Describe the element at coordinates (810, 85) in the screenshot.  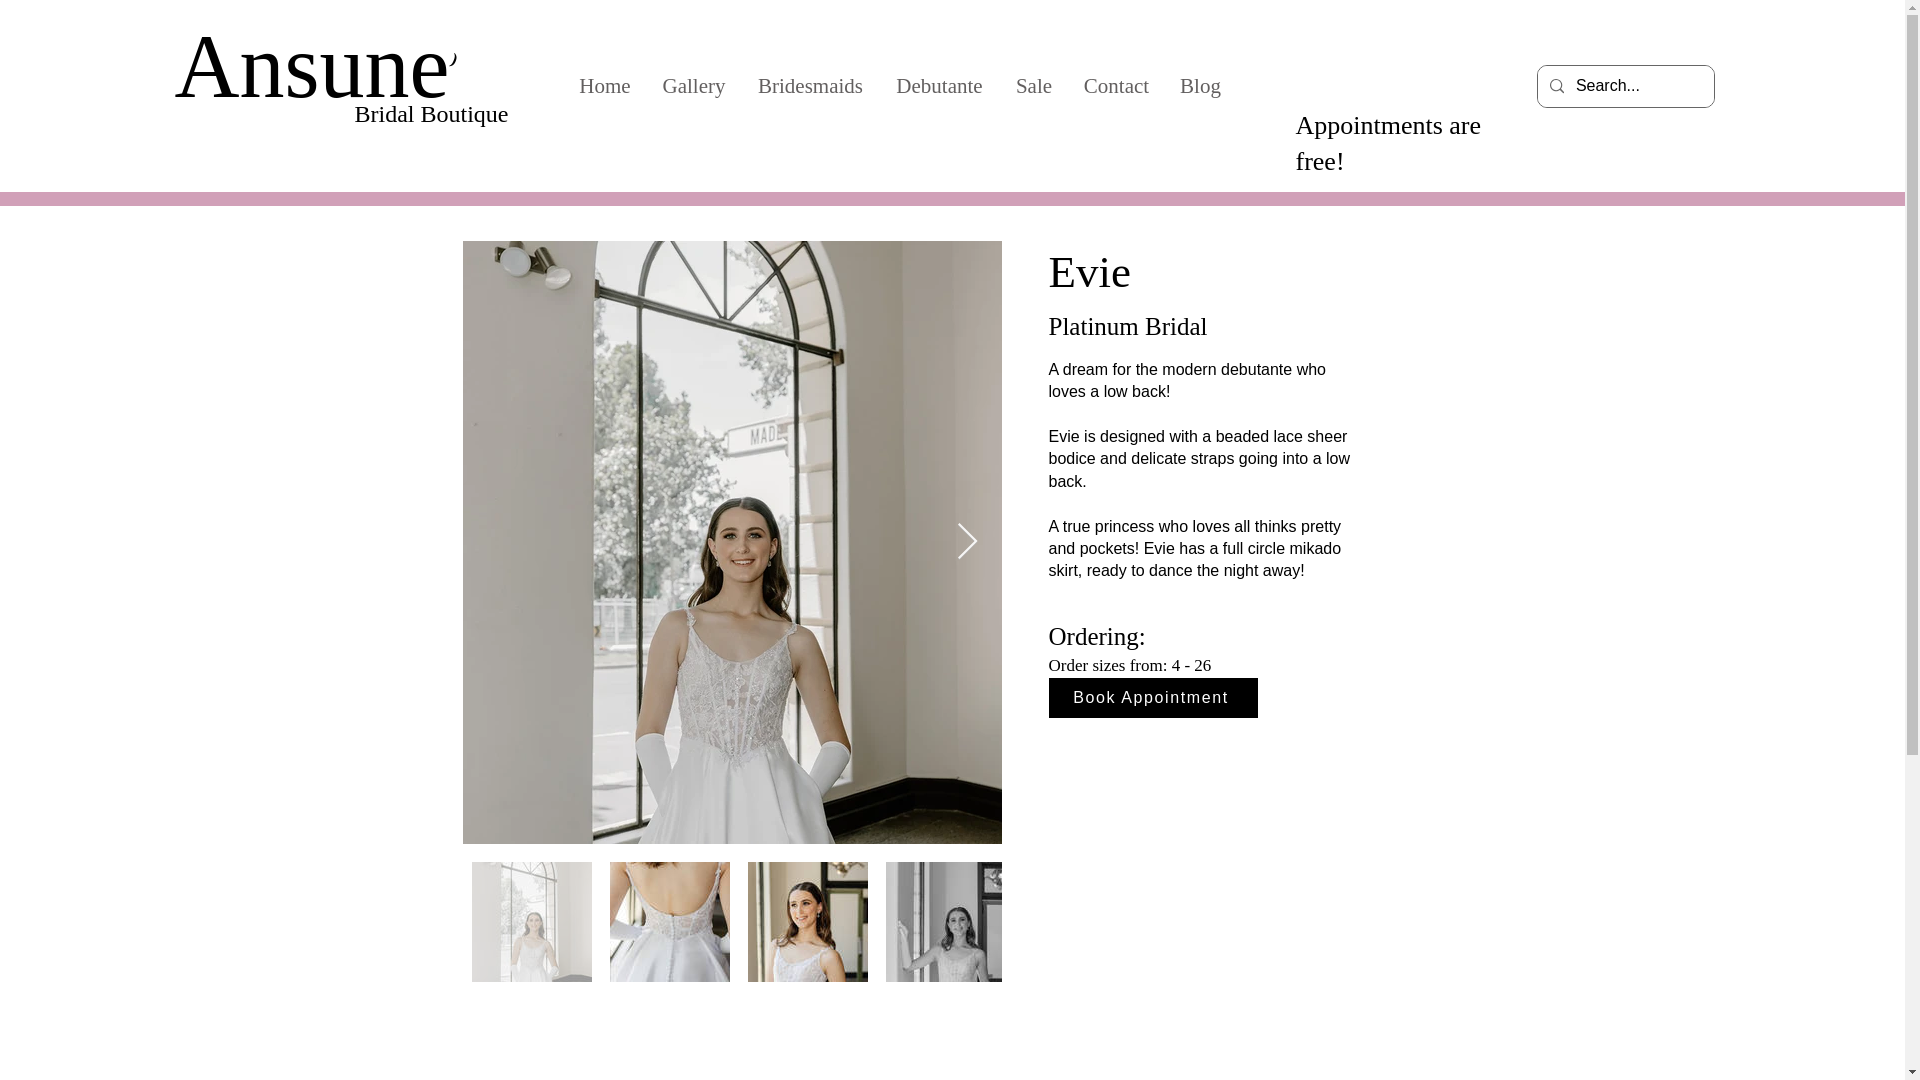
I see `Bridesmaids` at that location.